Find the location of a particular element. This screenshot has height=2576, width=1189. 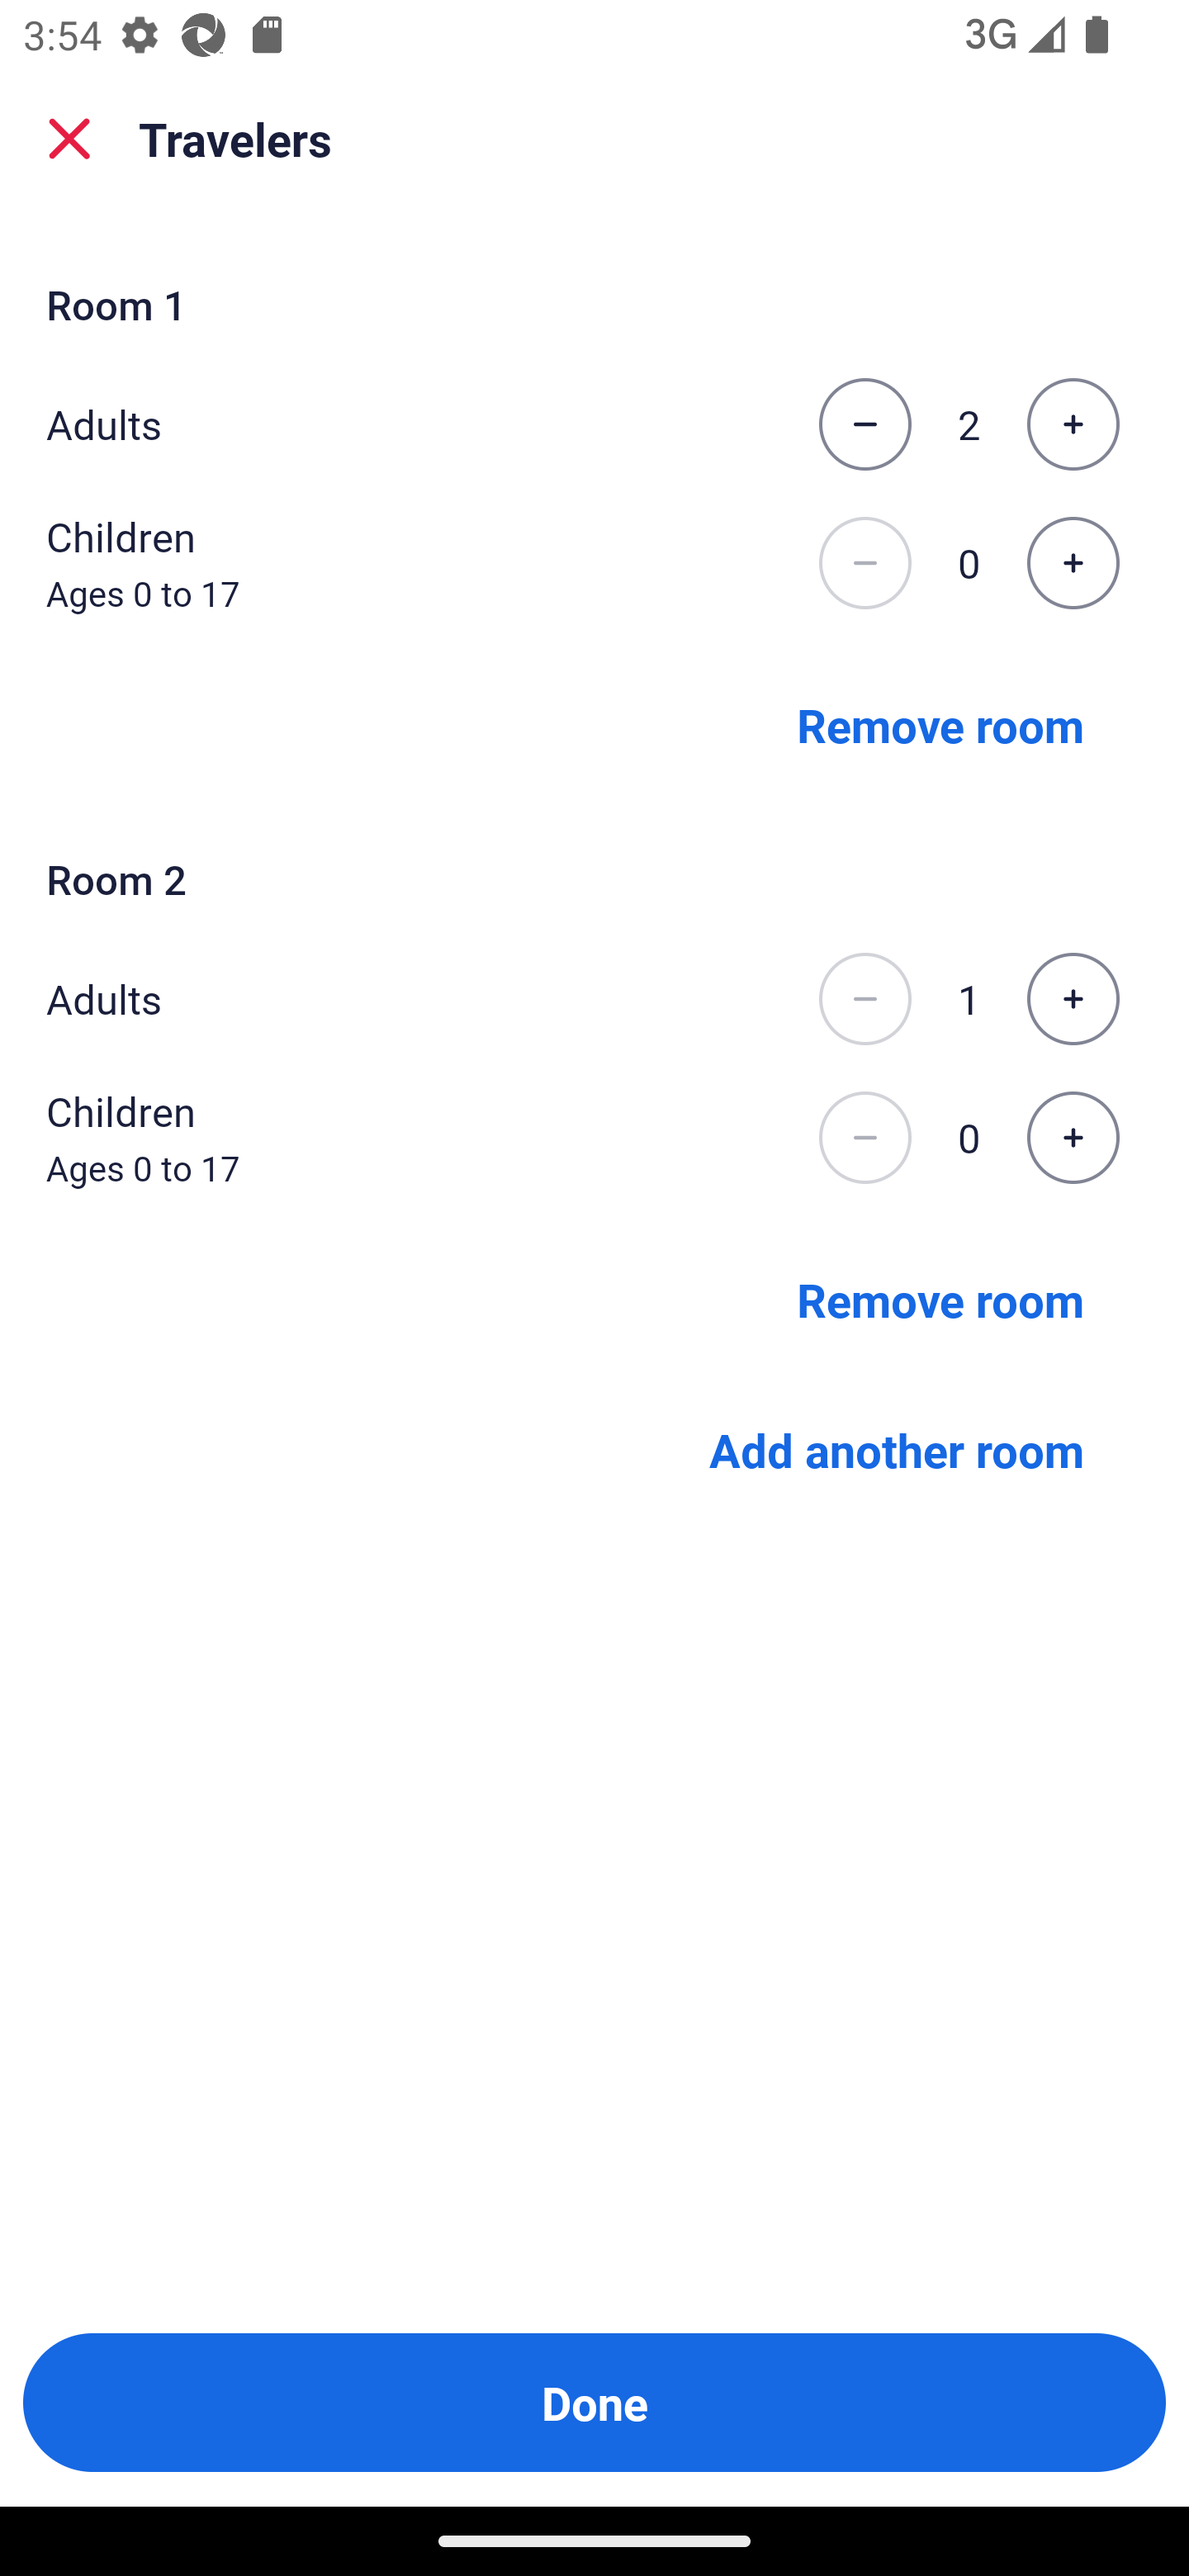

close is located at coordinates (69, 139).